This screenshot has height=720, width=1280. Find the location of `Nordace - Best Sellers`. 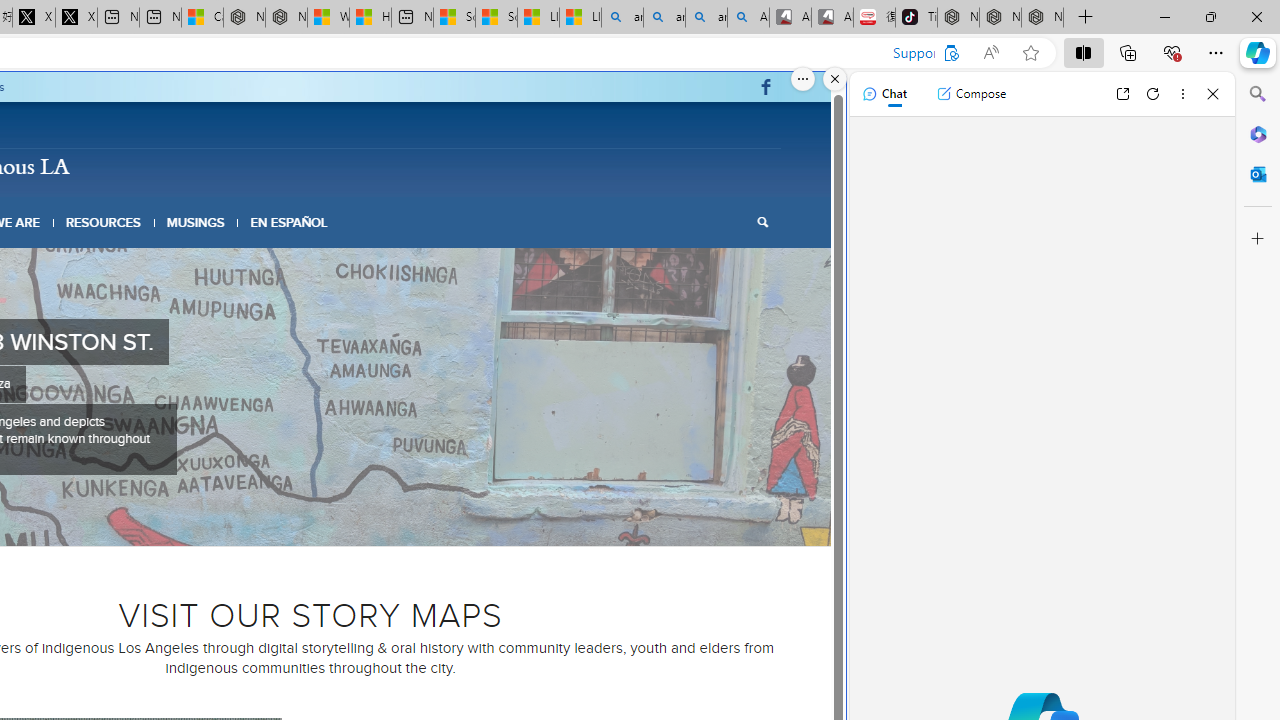

Nordace - Best Sellers is located at coordinates (958, 18).